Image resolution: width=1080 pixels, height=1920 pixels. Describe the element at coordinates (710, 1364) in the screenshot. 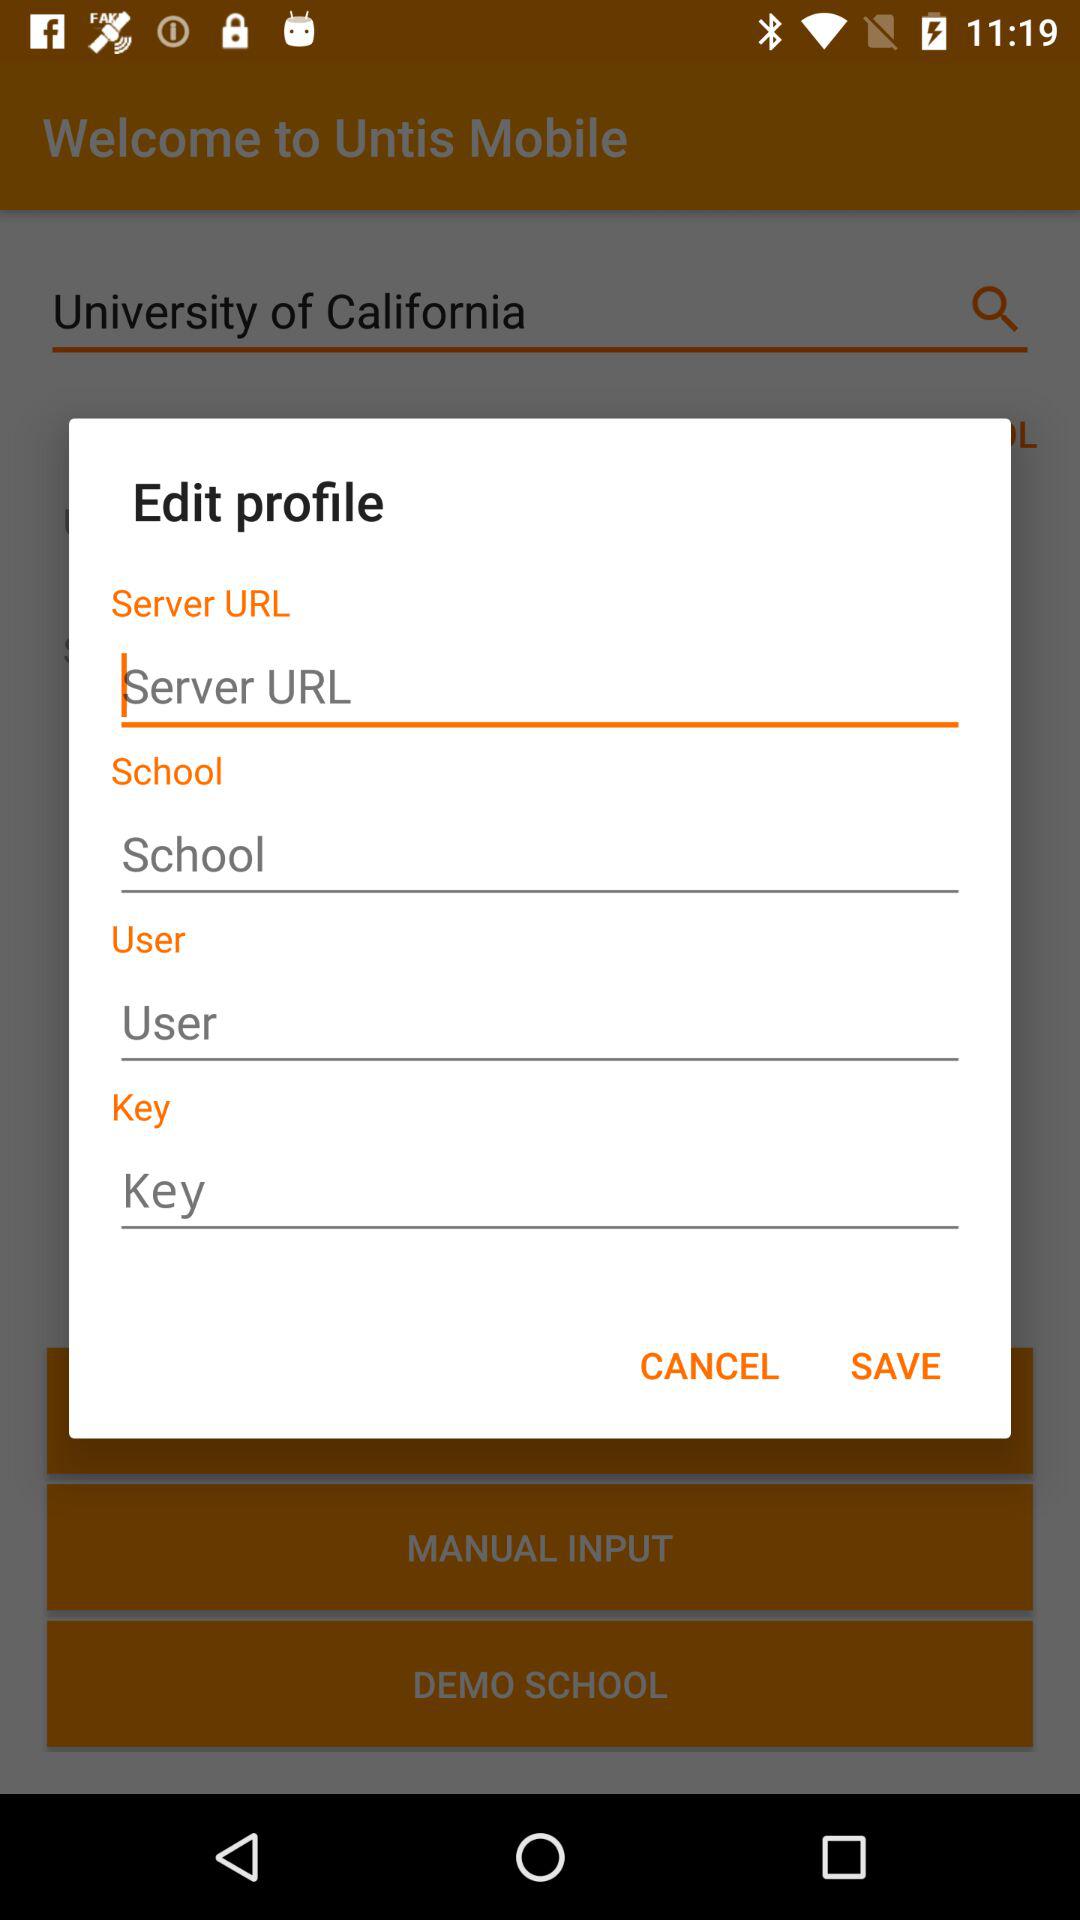

I see `choose cancel` at that location.